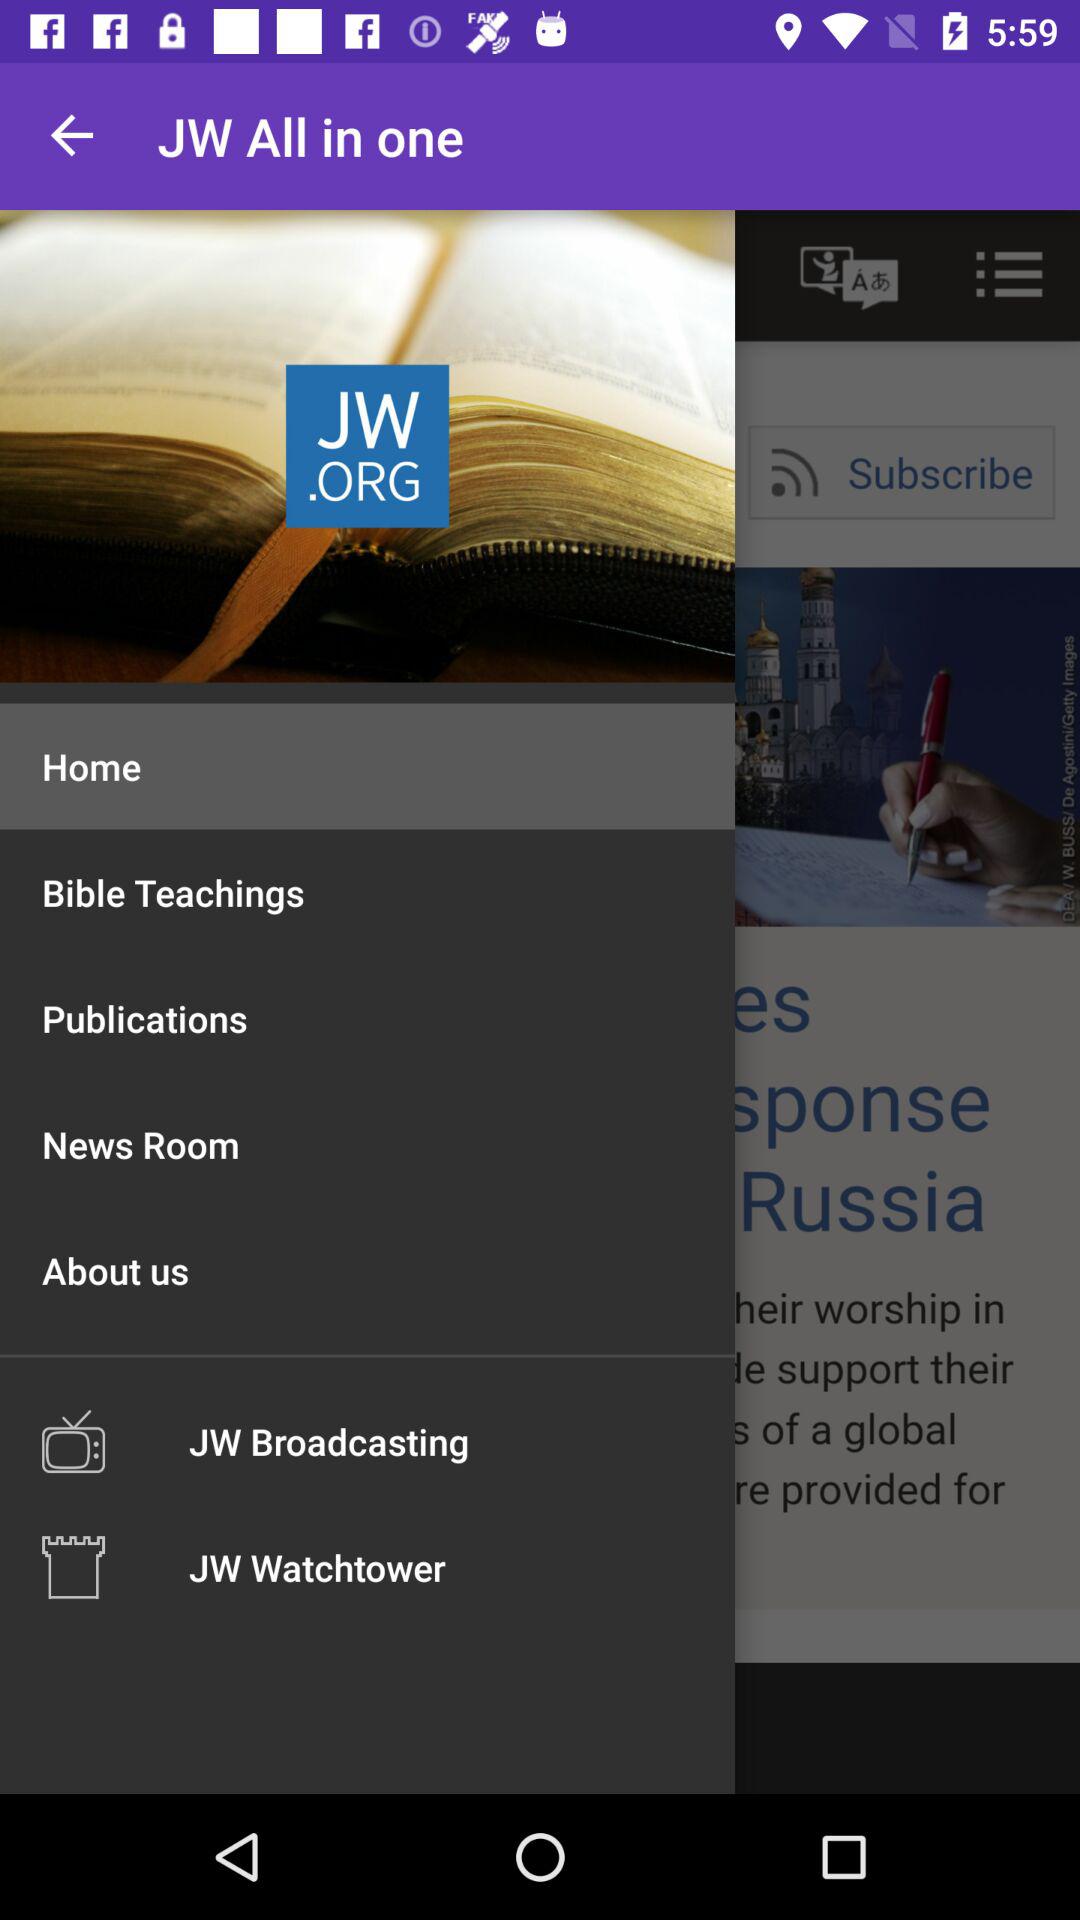 This screenshot has height=1920, width=1080. I want to click on browse site, so click(540, 936).